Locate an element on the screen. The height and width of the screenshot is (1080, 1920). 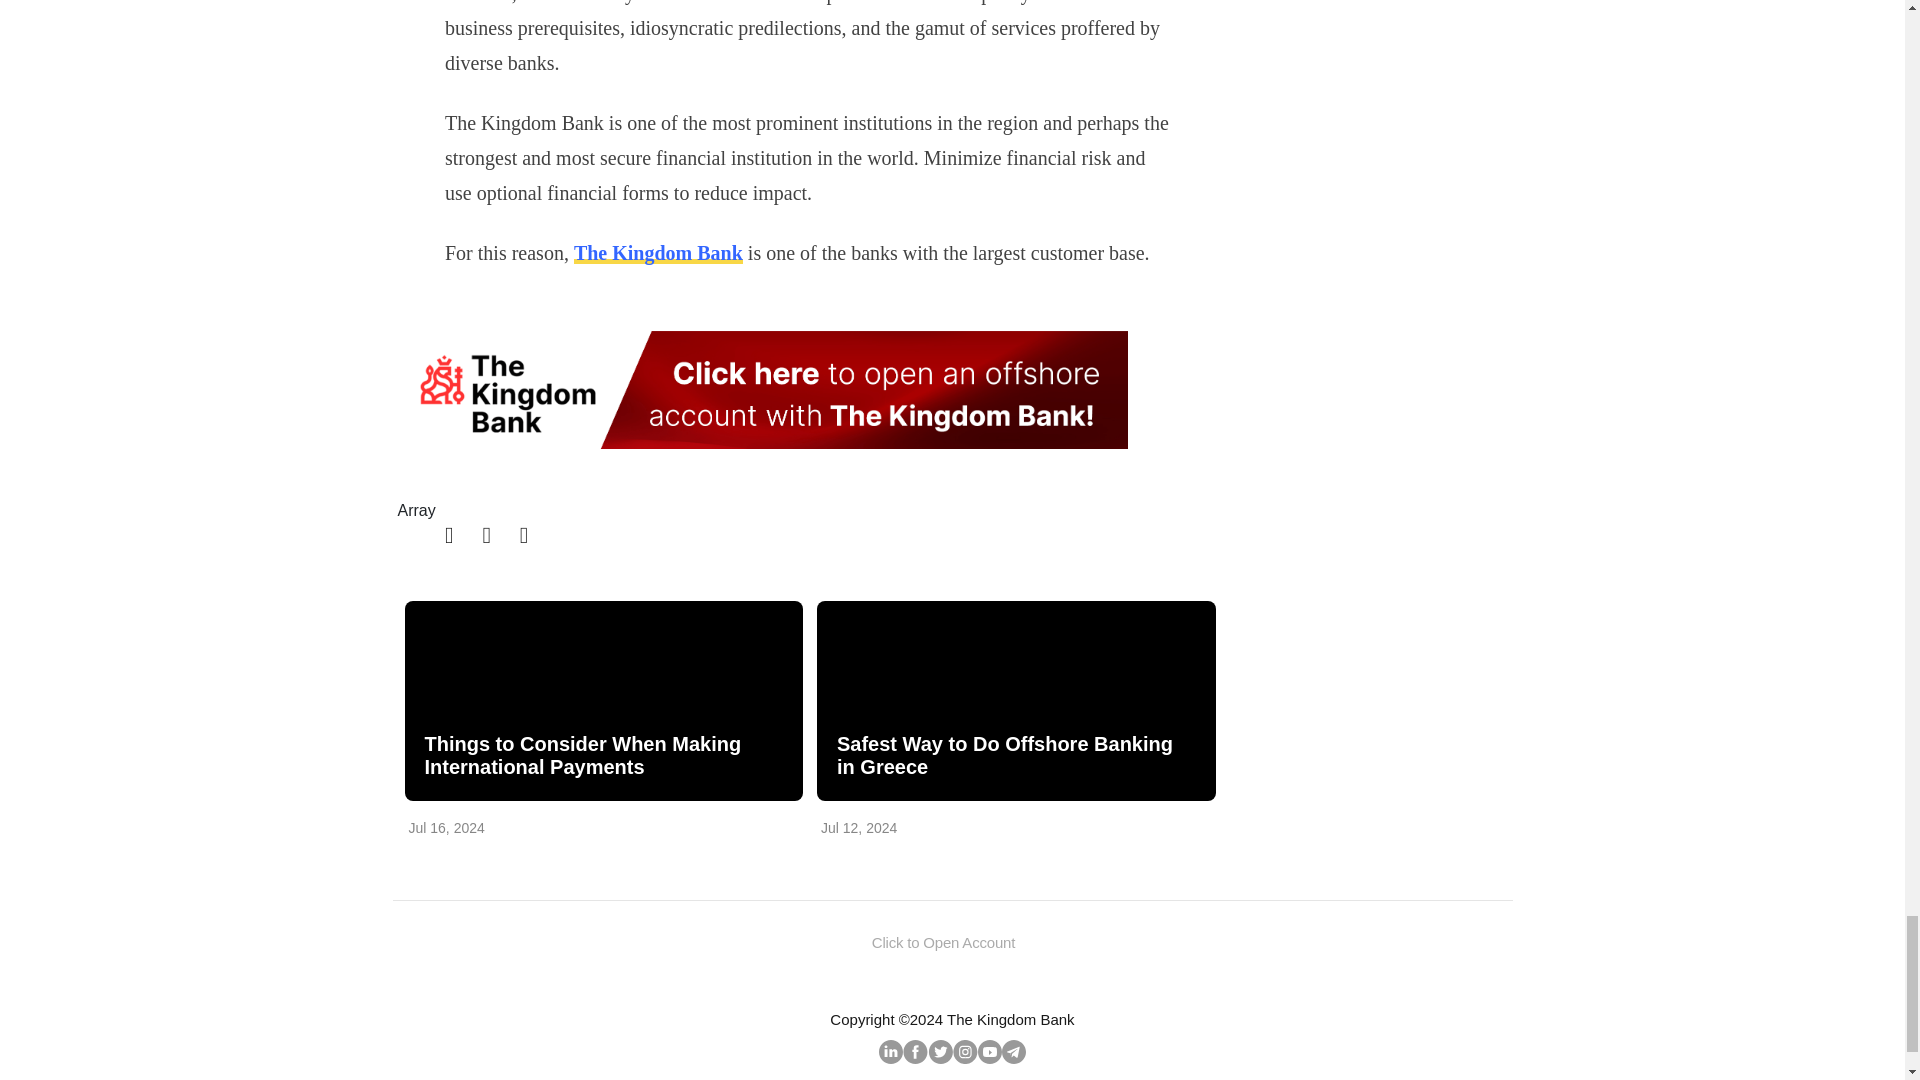
The Kingdom Bank is located at coordinates (658, 252).